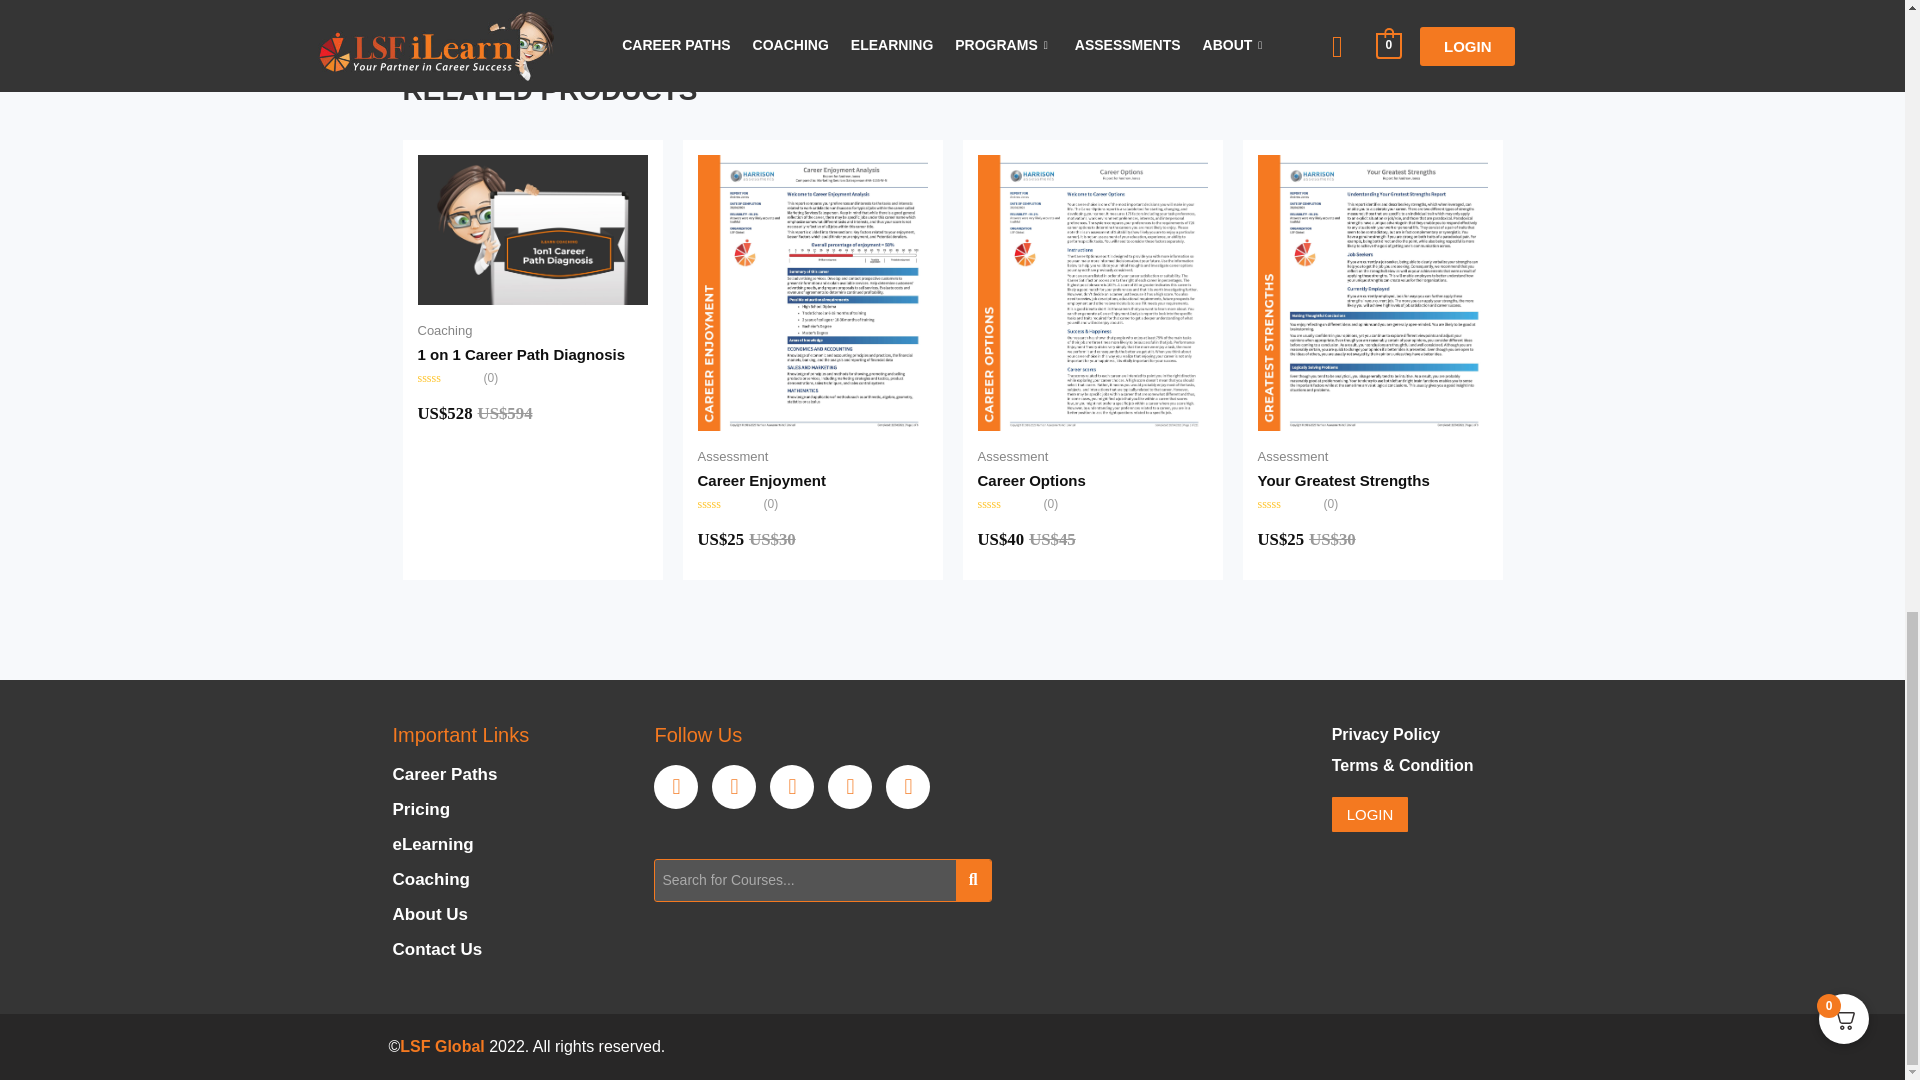  Describe the element at coordinates (522, 354) in the screenshot. I see `View Product Full Details` at that location.